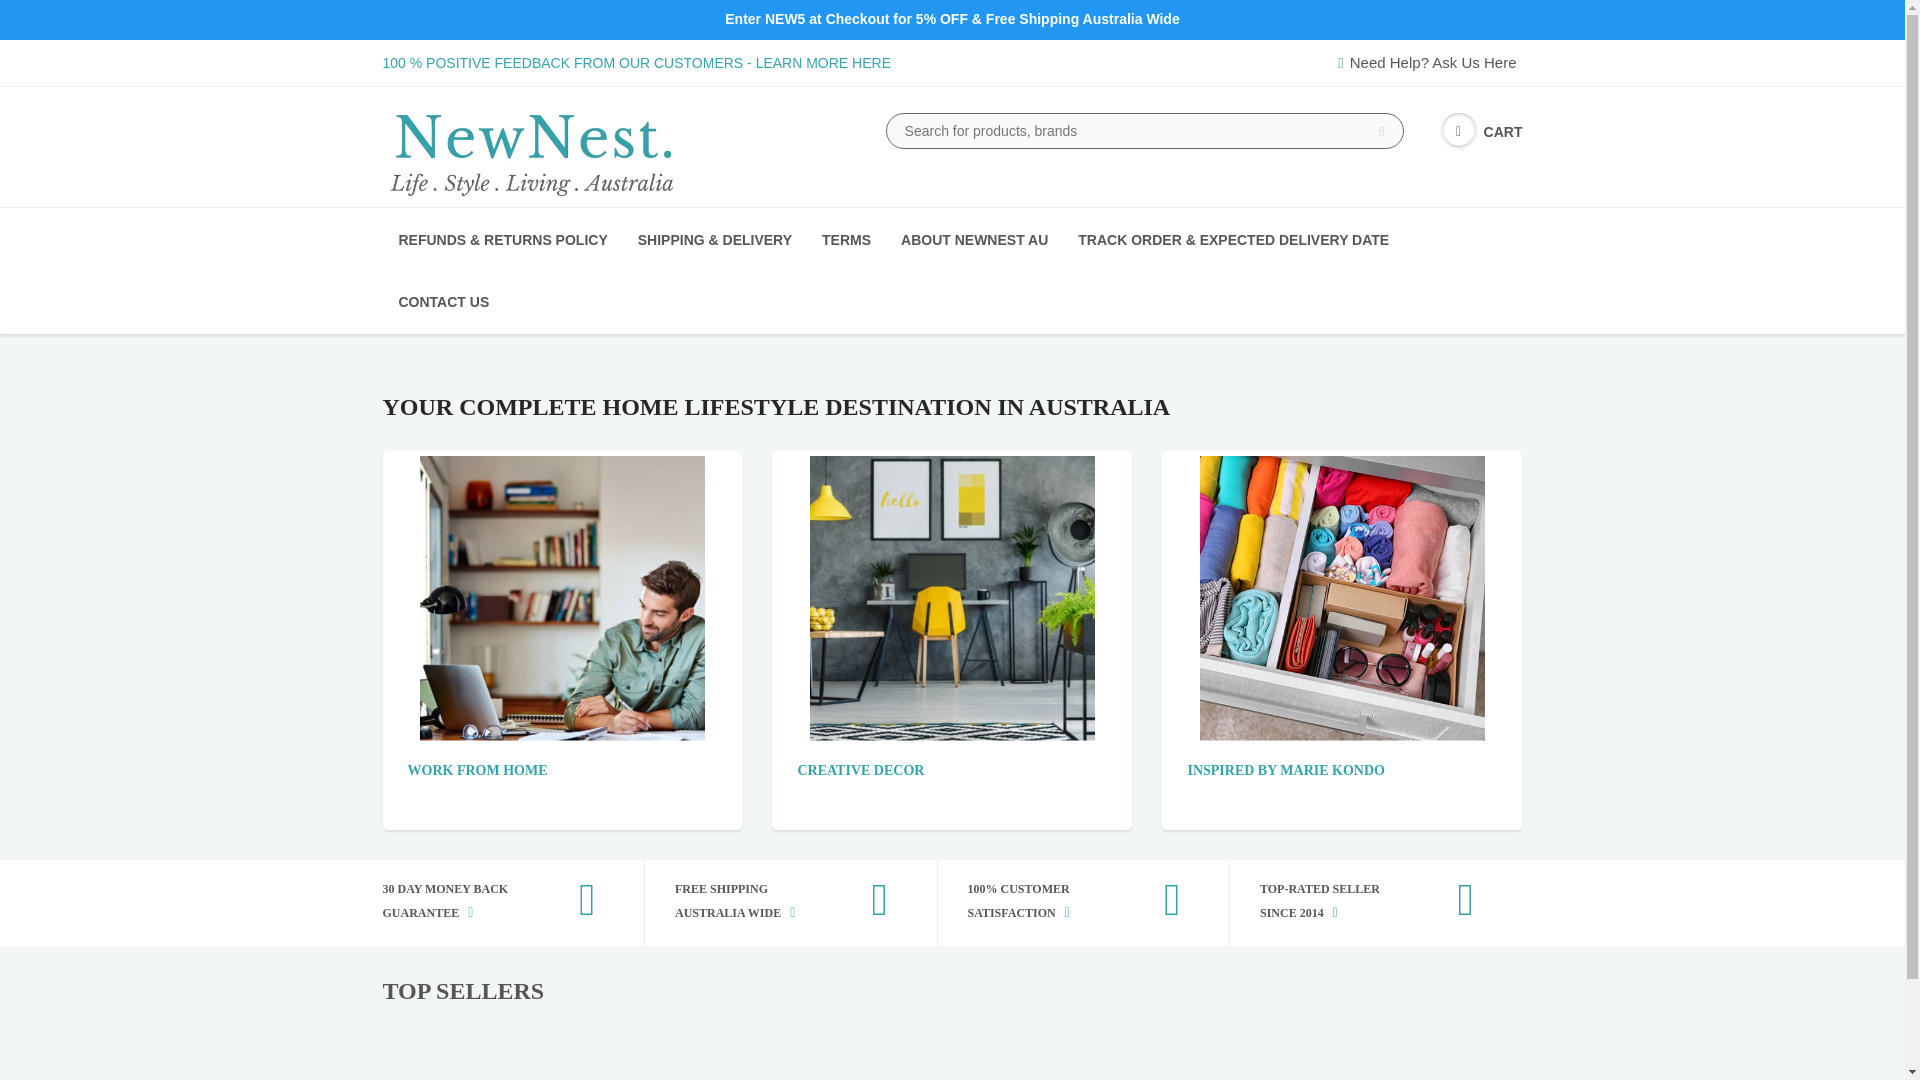  I want to click on INSPIRED BY MARIE KONDO, so click(1285, 770).